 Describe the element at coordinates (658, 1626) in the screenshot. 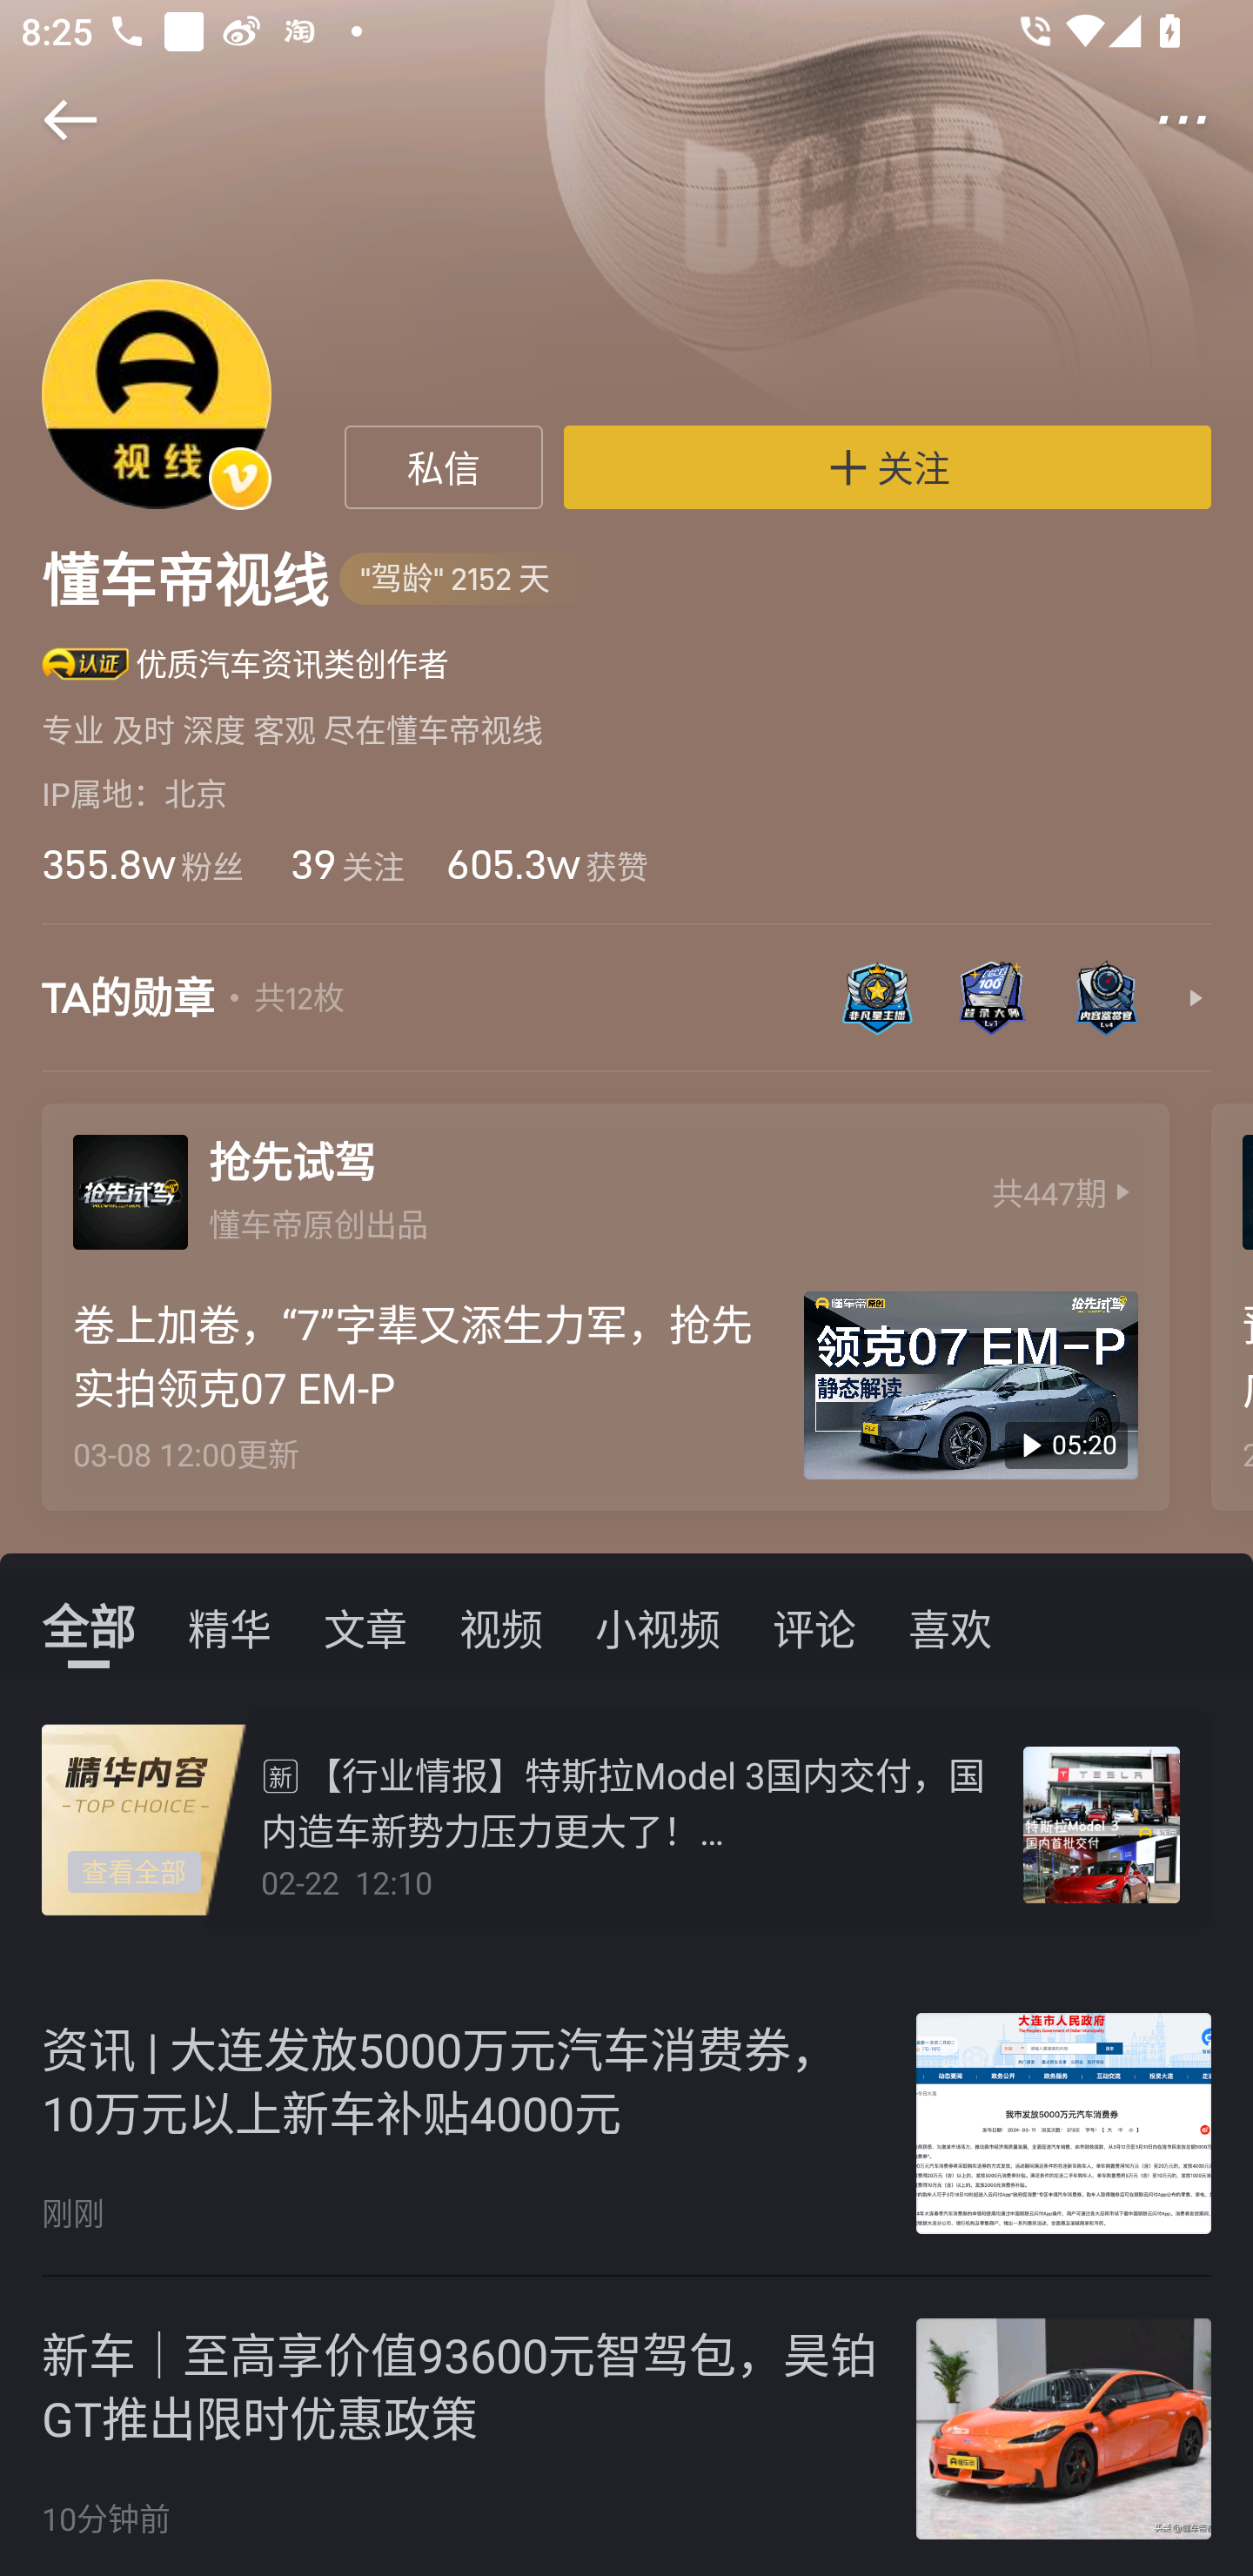

I see `小视频` at that location.